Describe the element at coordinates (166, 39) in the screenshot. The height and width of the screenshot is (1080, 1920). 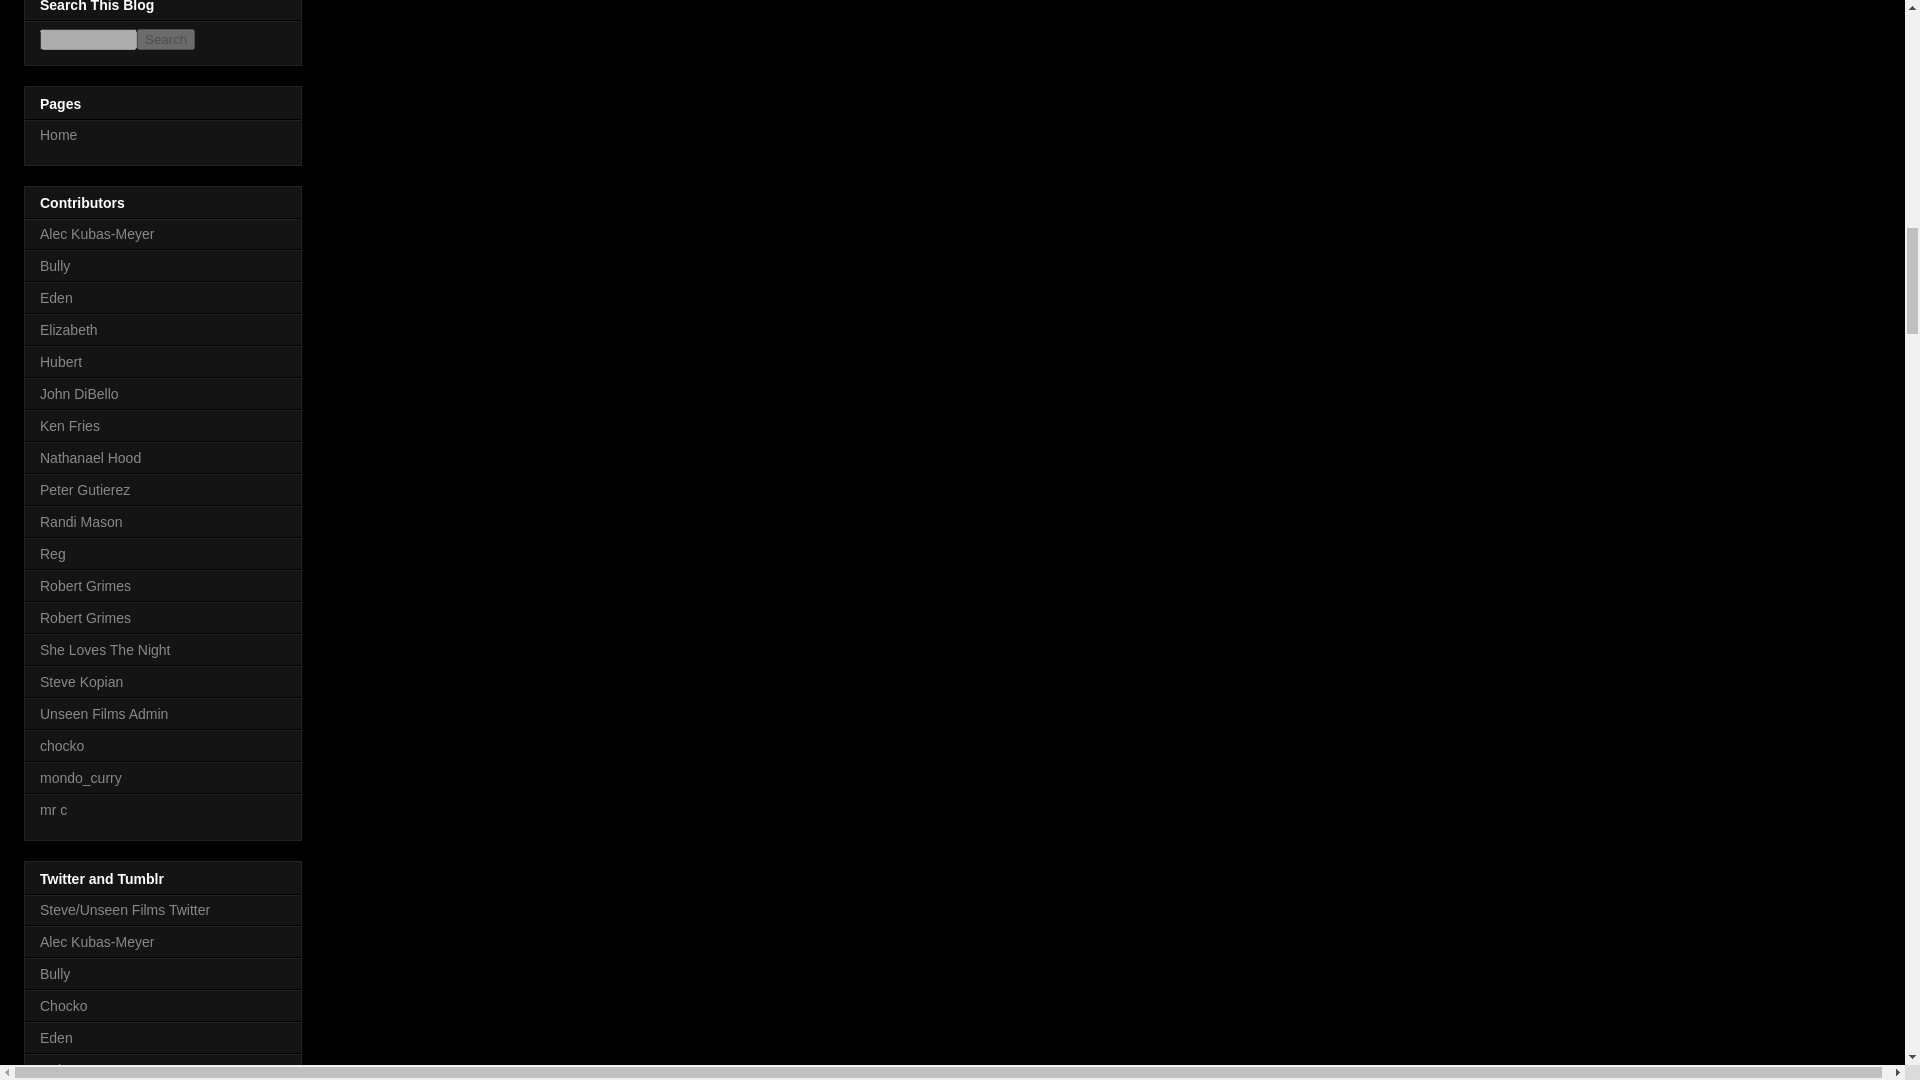
I see `Search` at that location.